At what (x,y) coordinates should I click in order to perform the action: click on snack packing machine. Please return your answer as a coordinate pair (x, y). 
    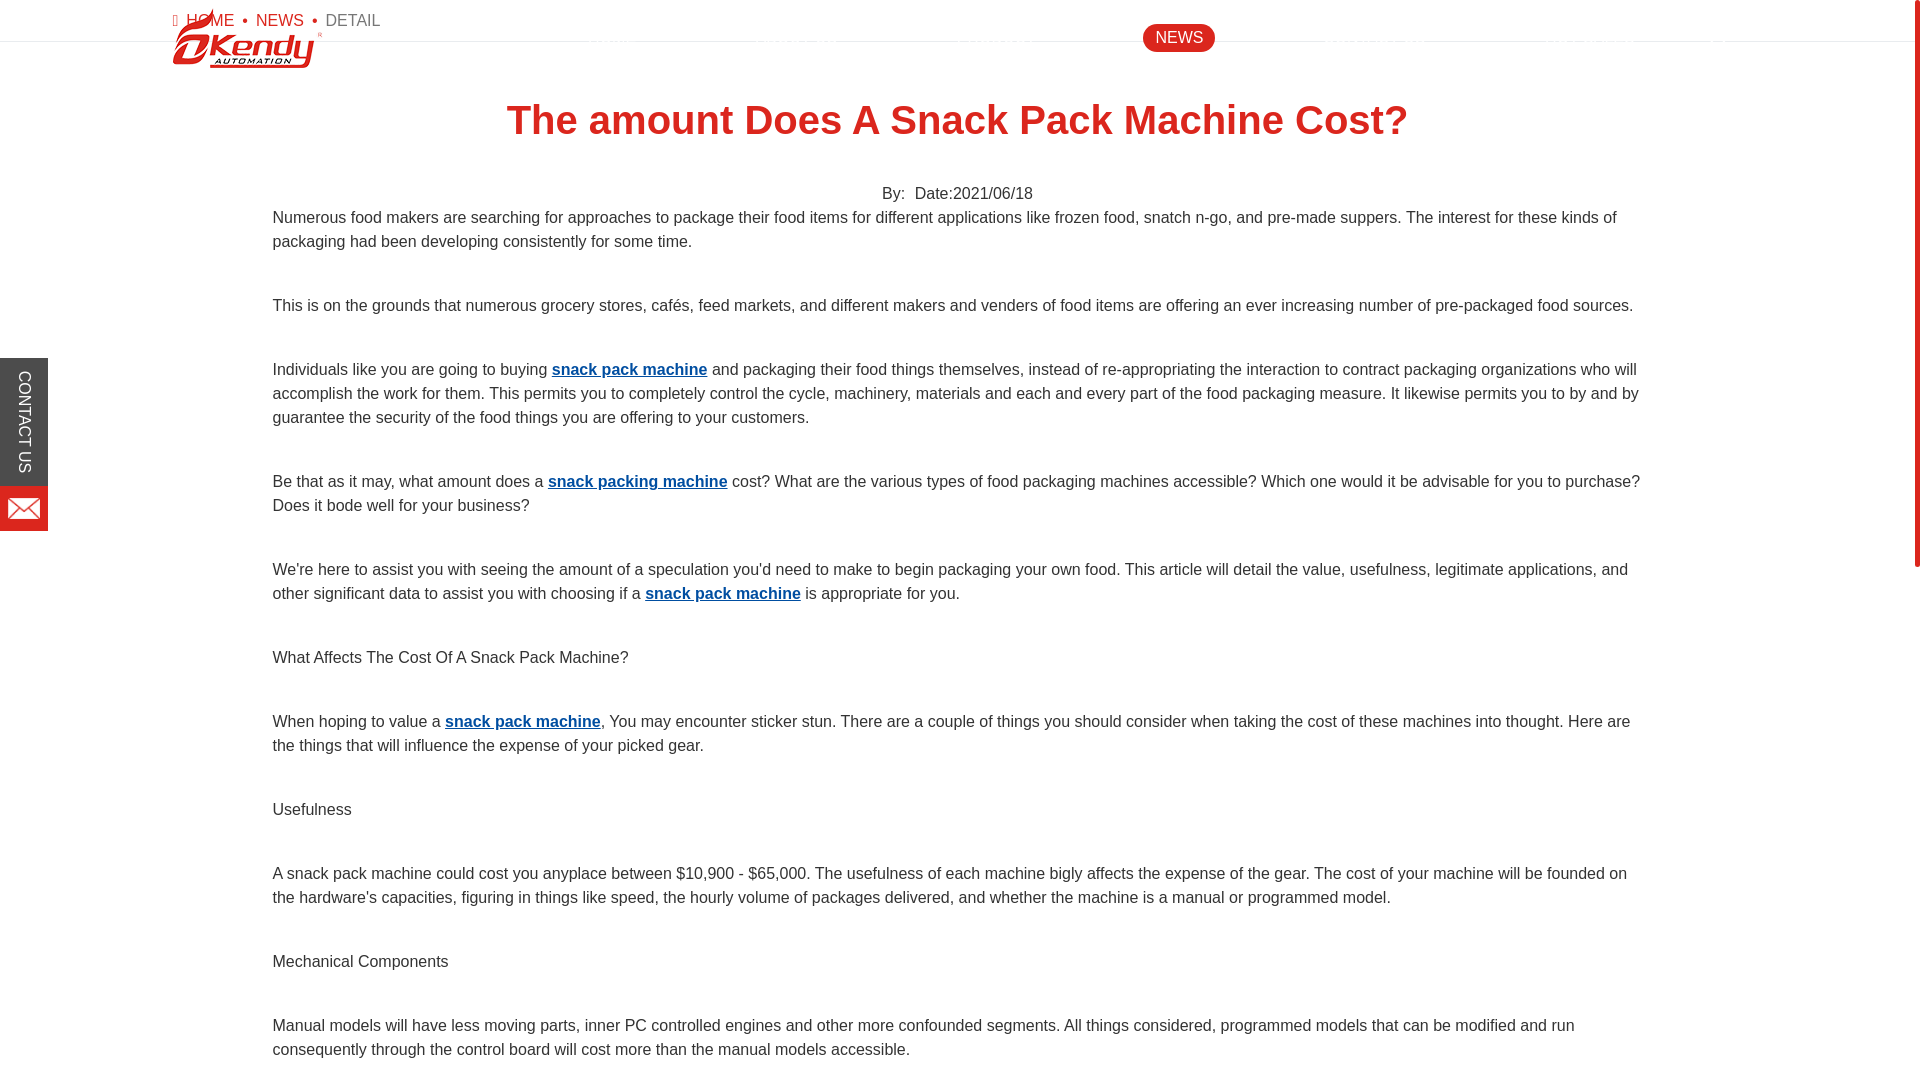
    Looking at the image, I should click on (637, 482).